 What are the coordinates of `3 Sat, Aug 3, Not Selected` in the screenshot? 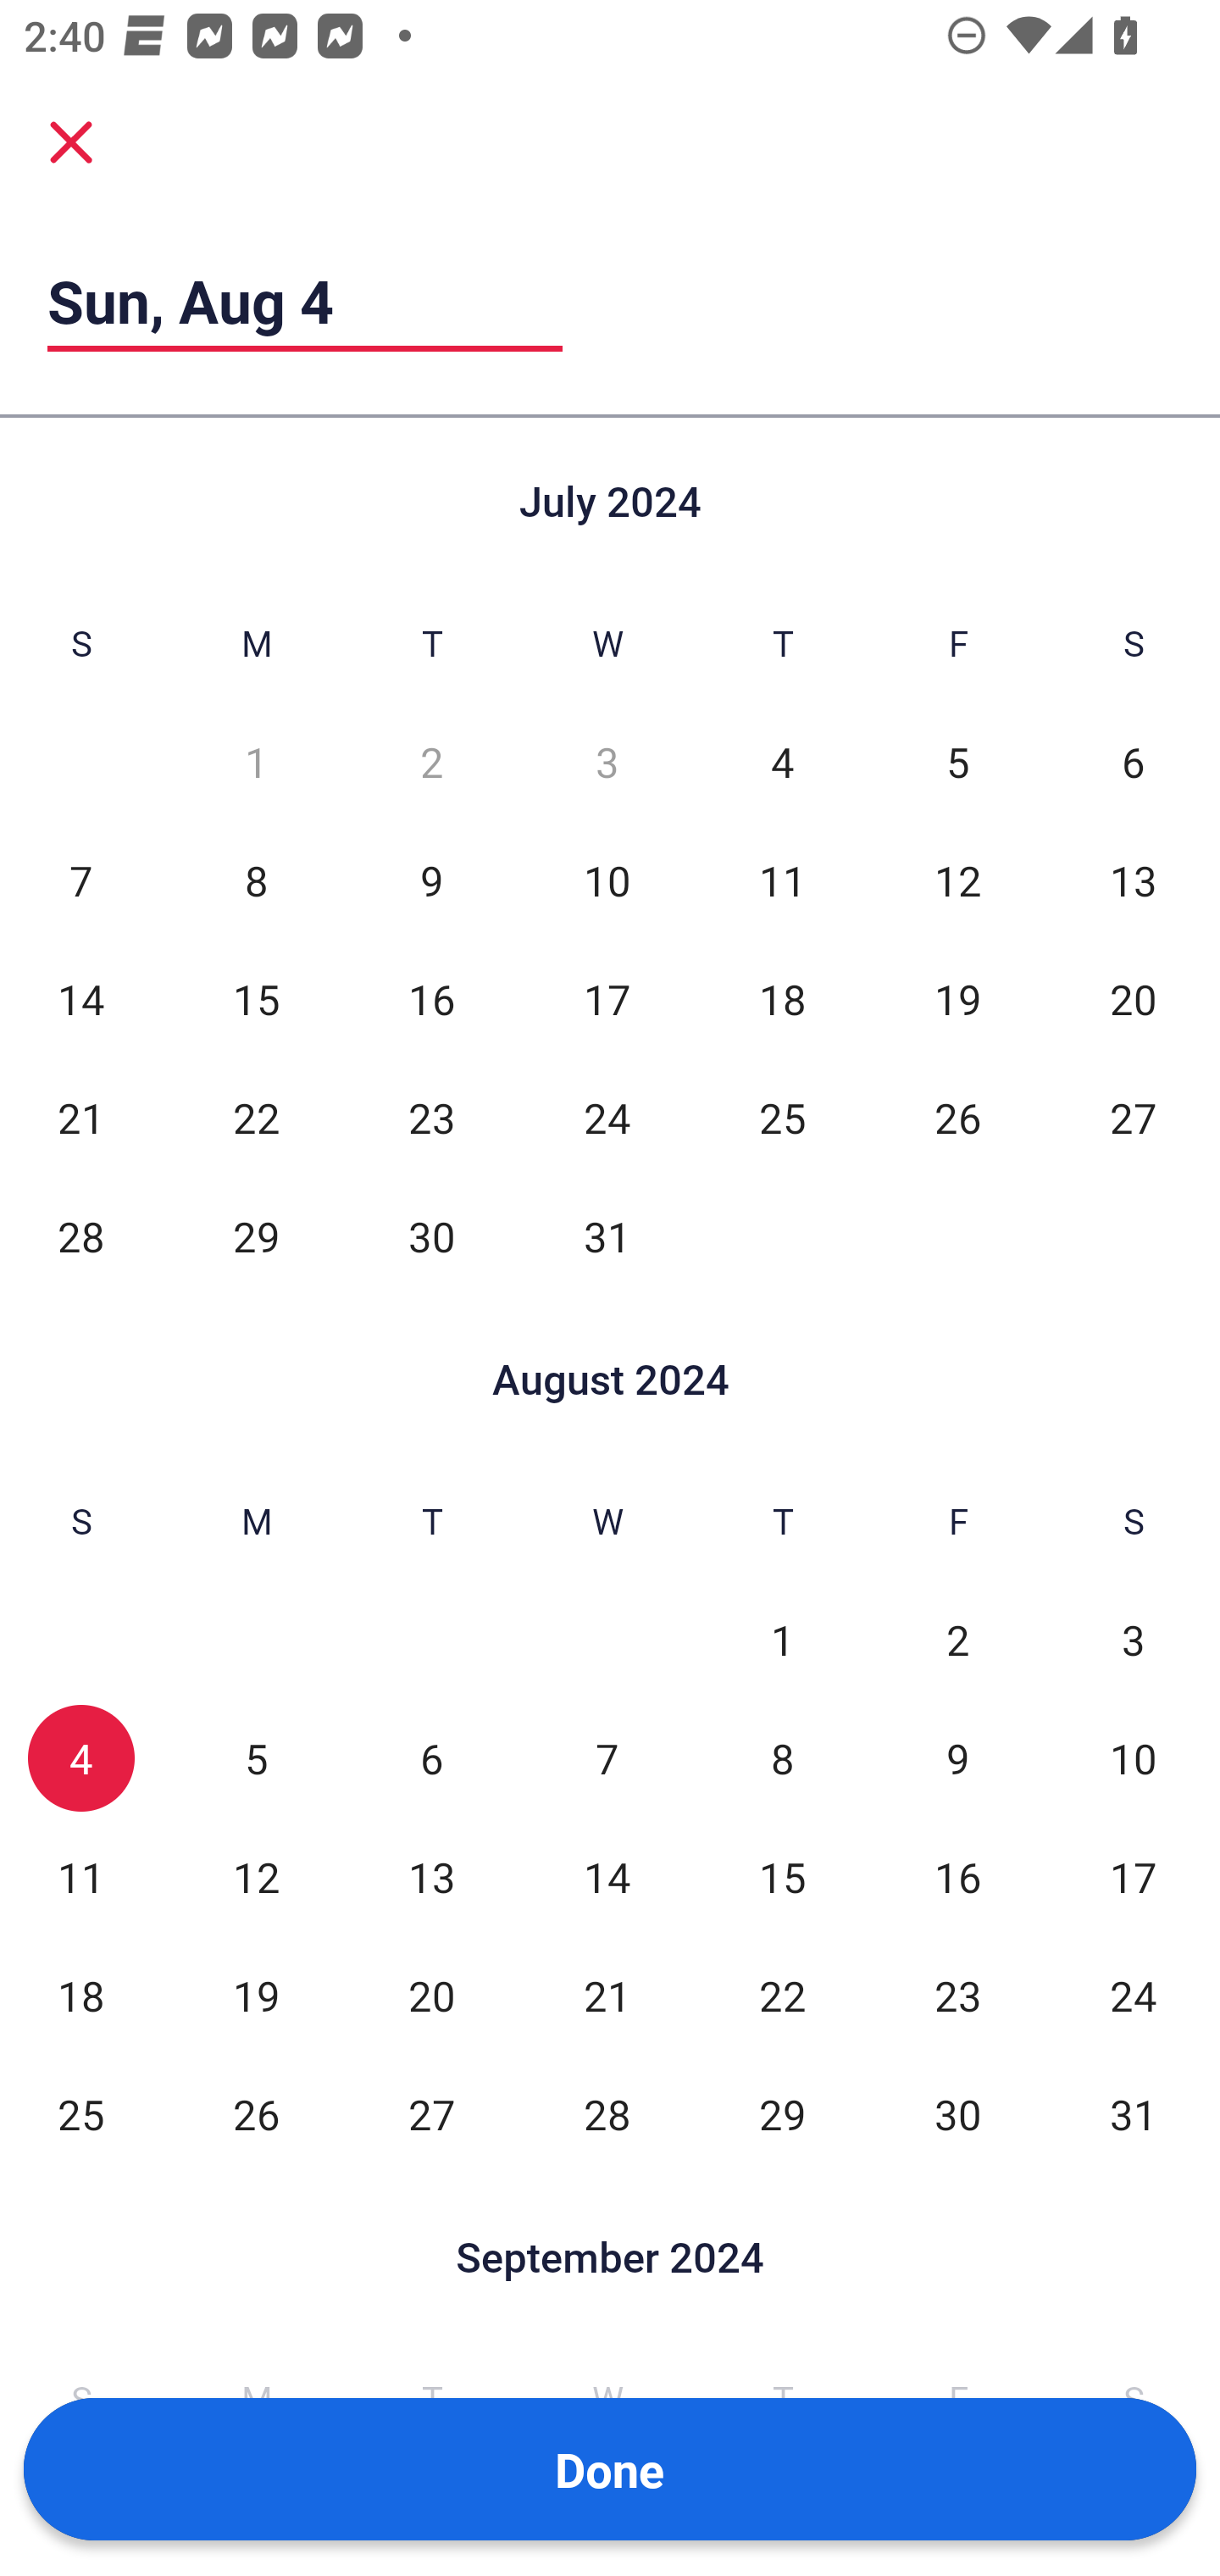 It's located at (1134, 1639).